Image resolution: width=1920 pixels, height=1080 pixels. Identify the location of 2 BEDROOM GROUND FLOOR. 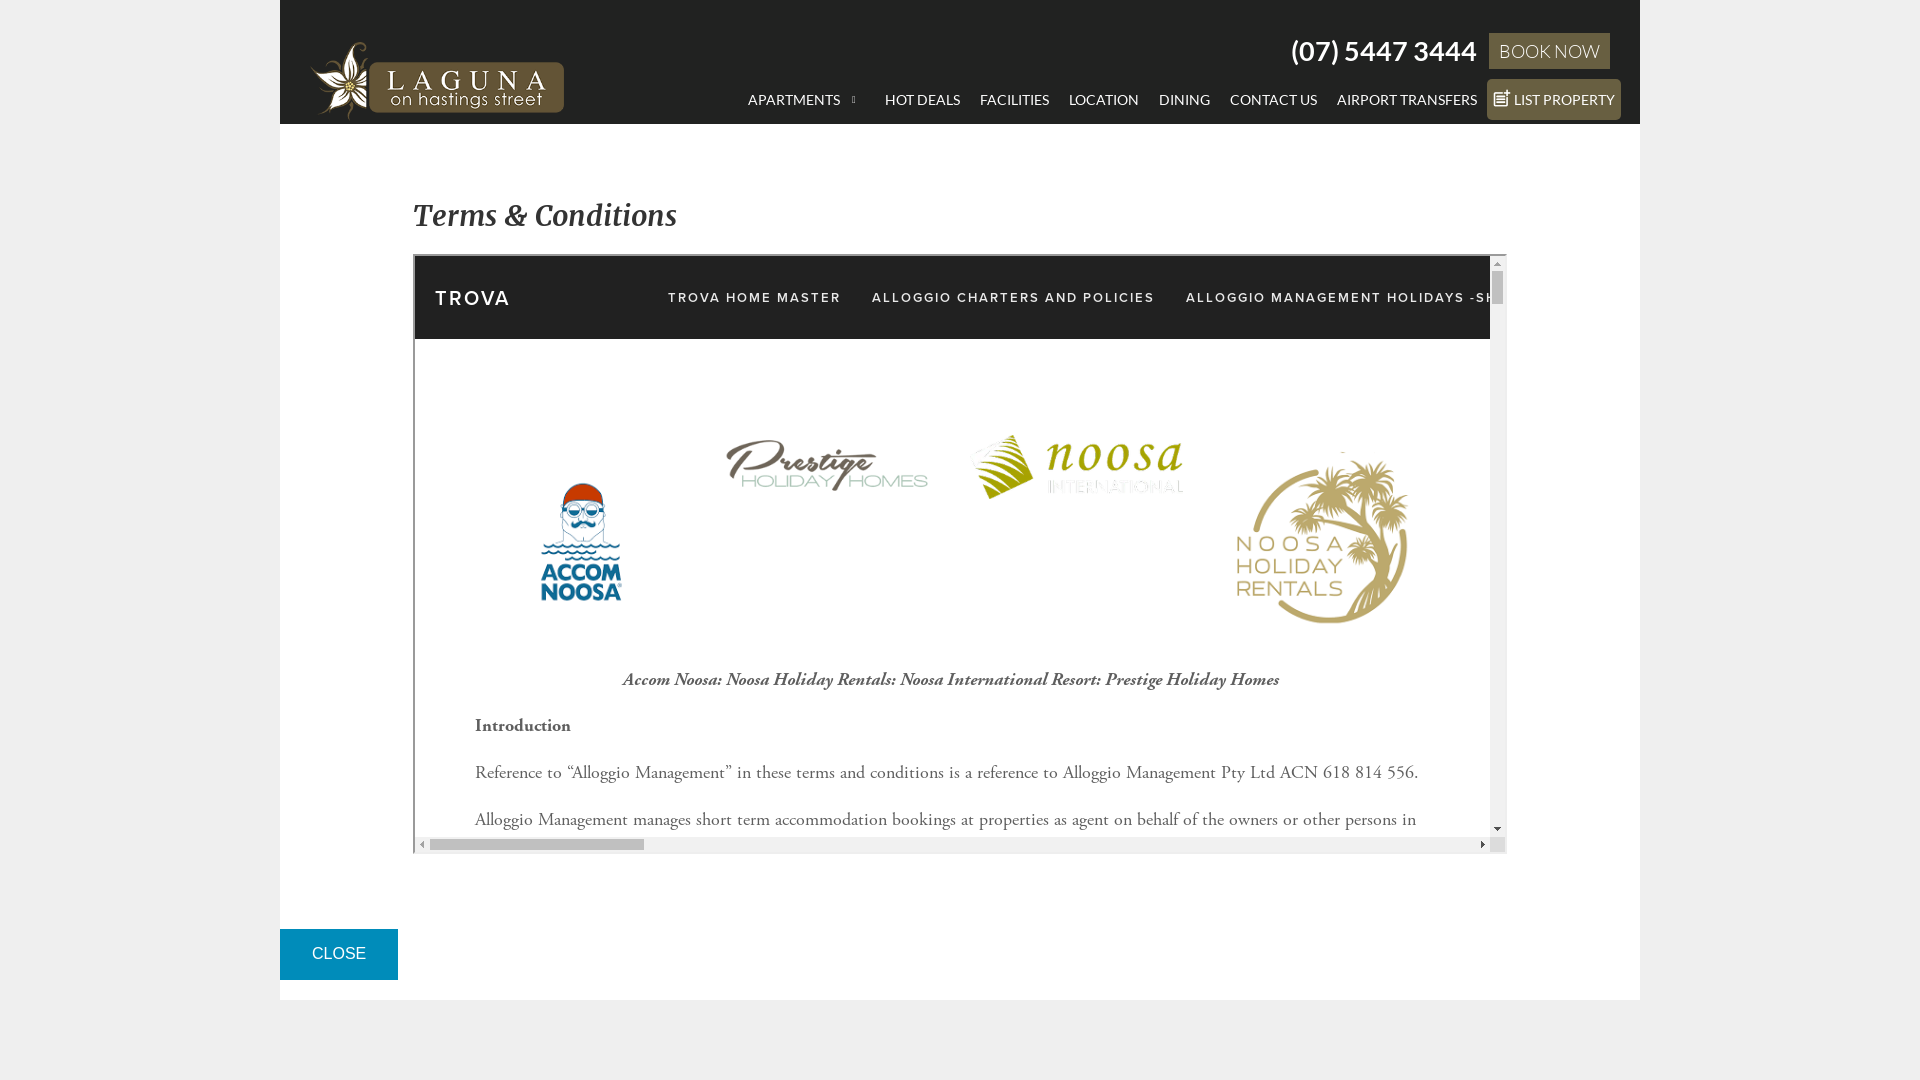
(854, 184).